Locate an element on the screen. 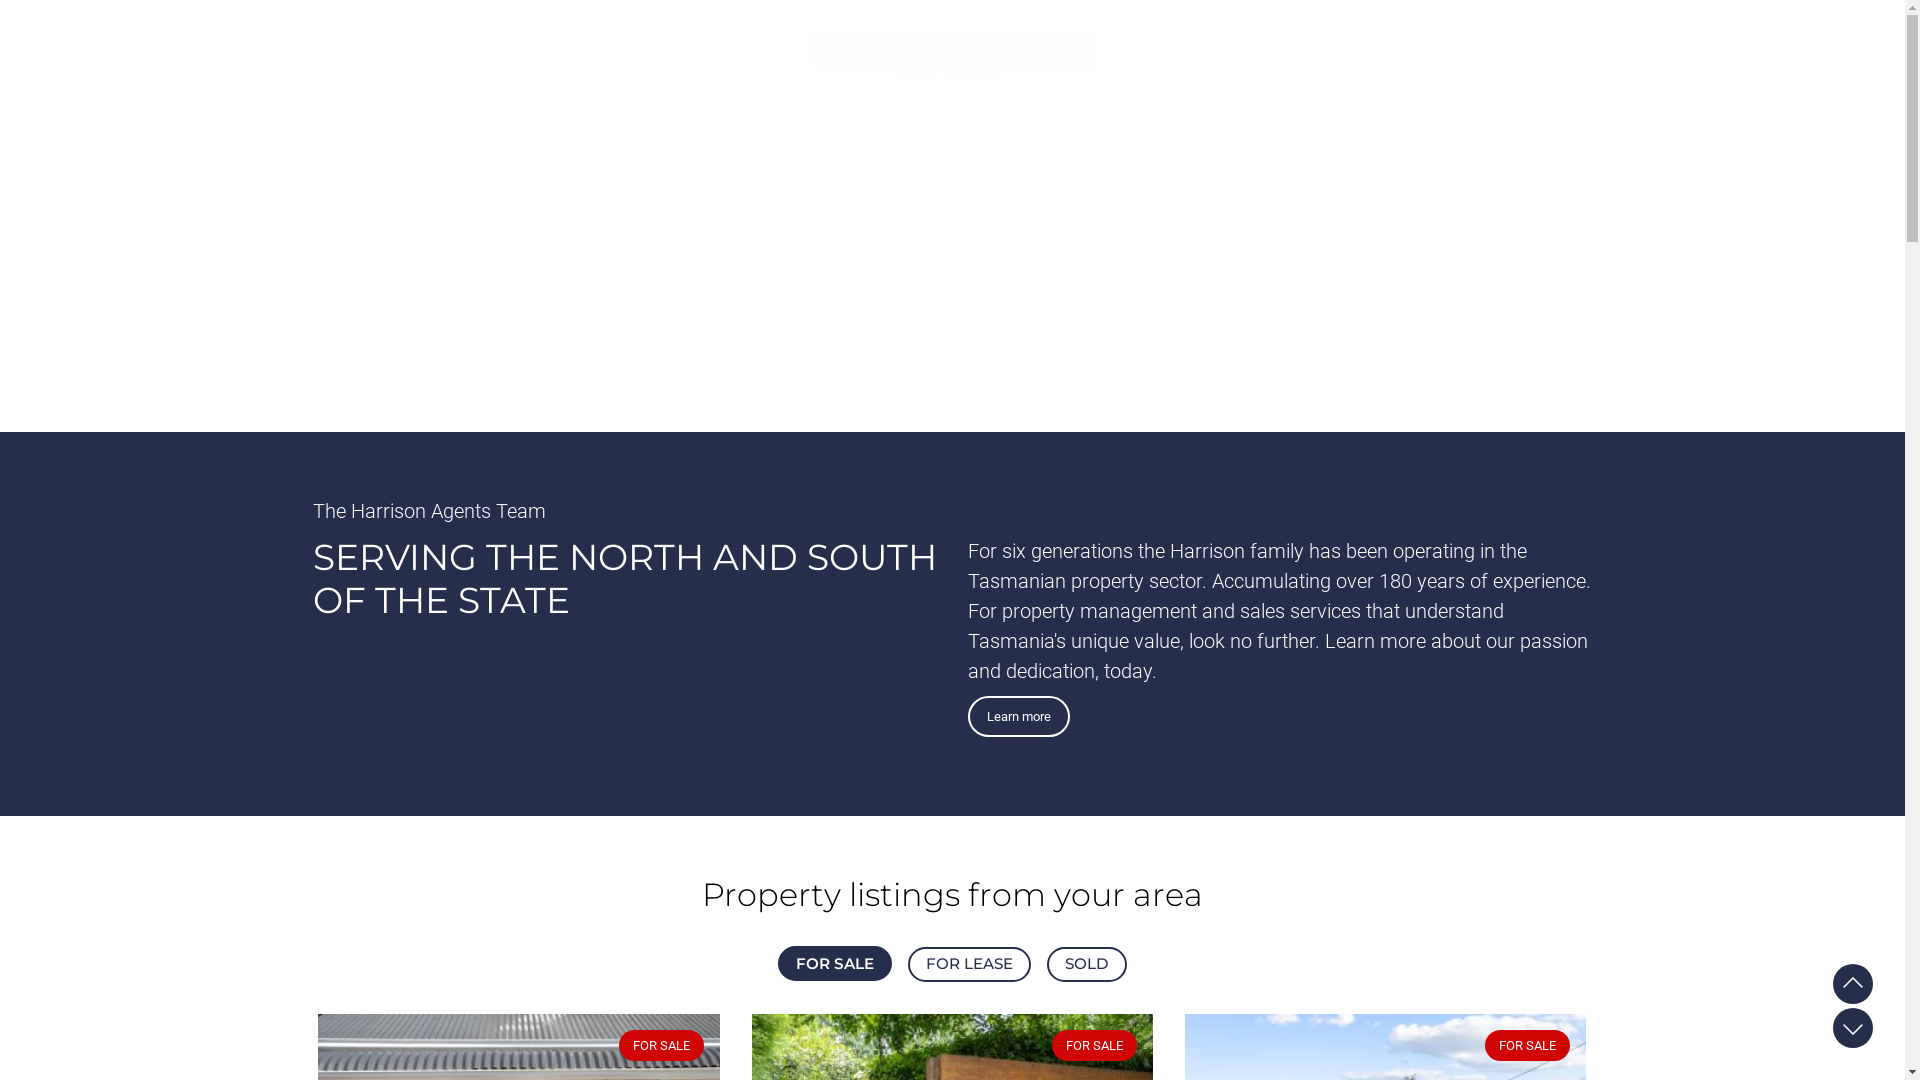  FOR LEASE is located at coordinates (970, 964).